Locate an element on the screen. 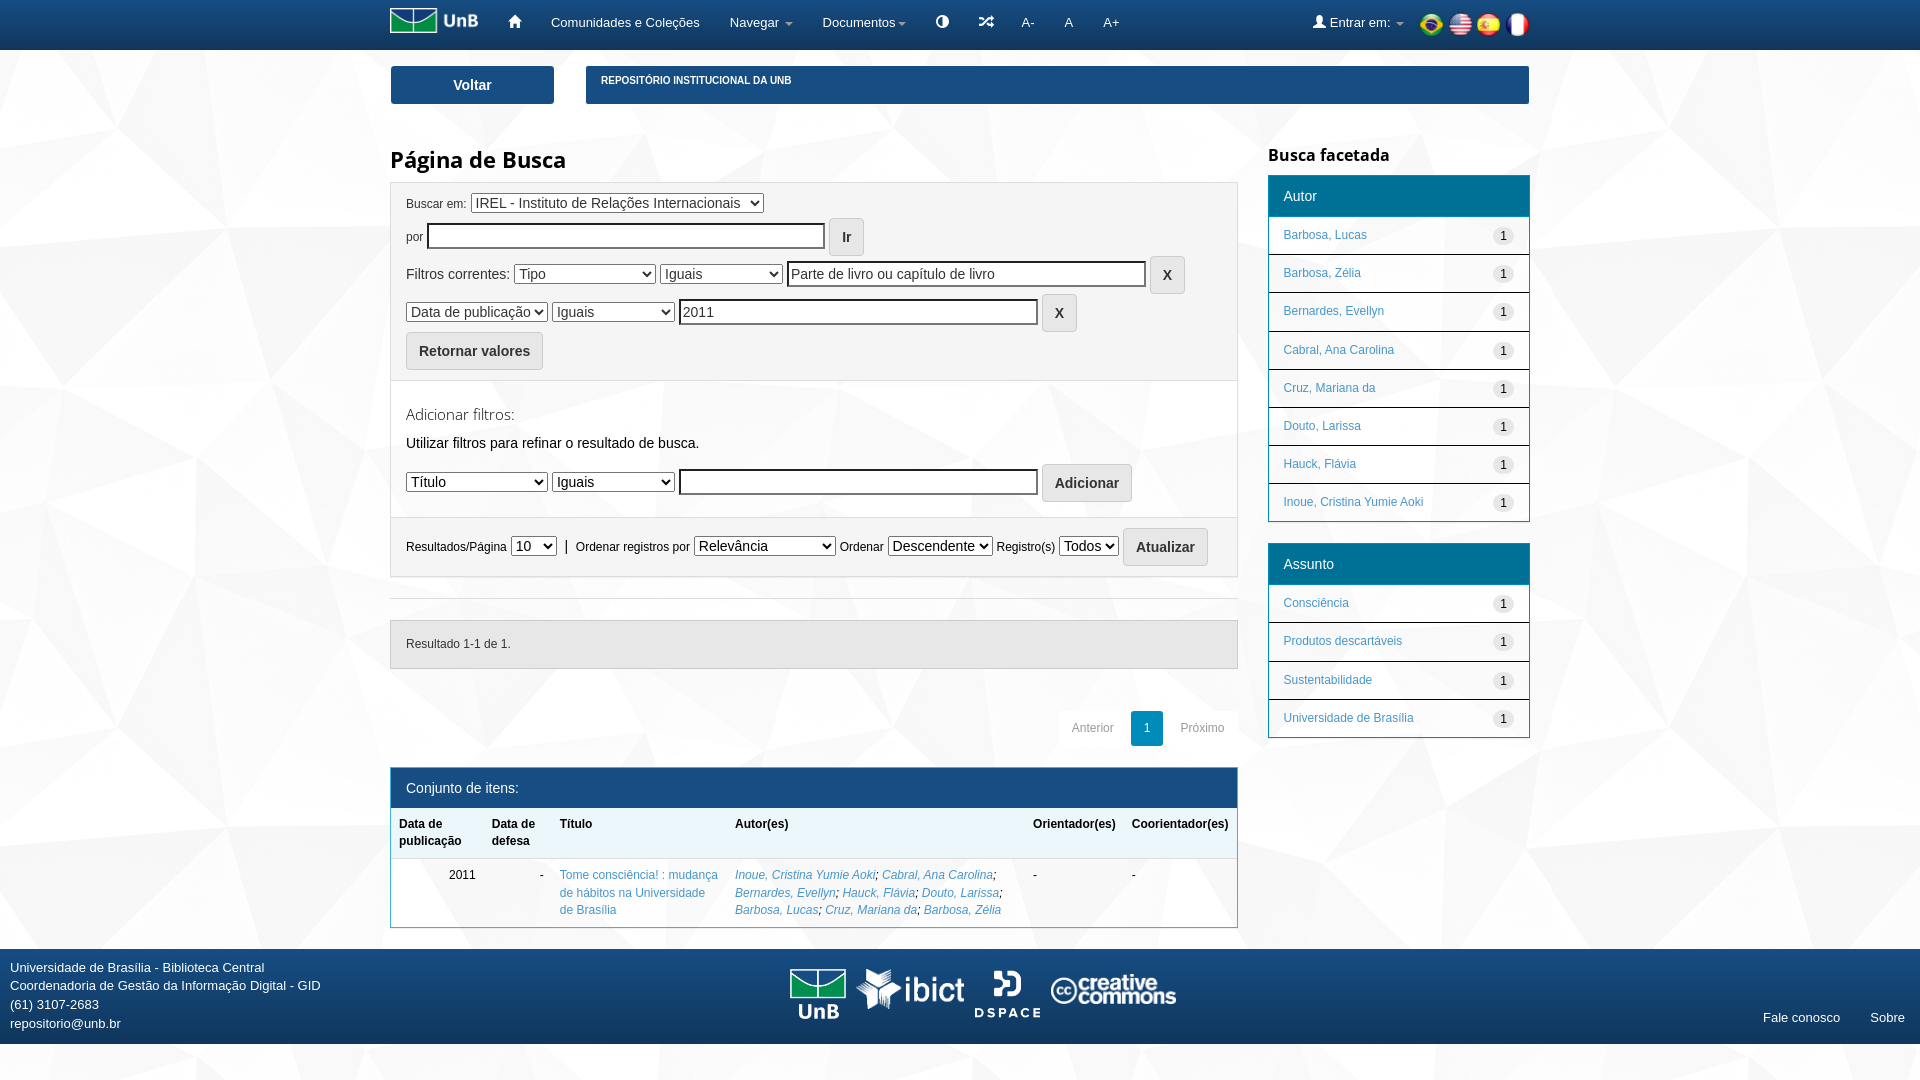 This screenshot has width=1920, height=1080. Voltar is located at coordinates (472, 85).